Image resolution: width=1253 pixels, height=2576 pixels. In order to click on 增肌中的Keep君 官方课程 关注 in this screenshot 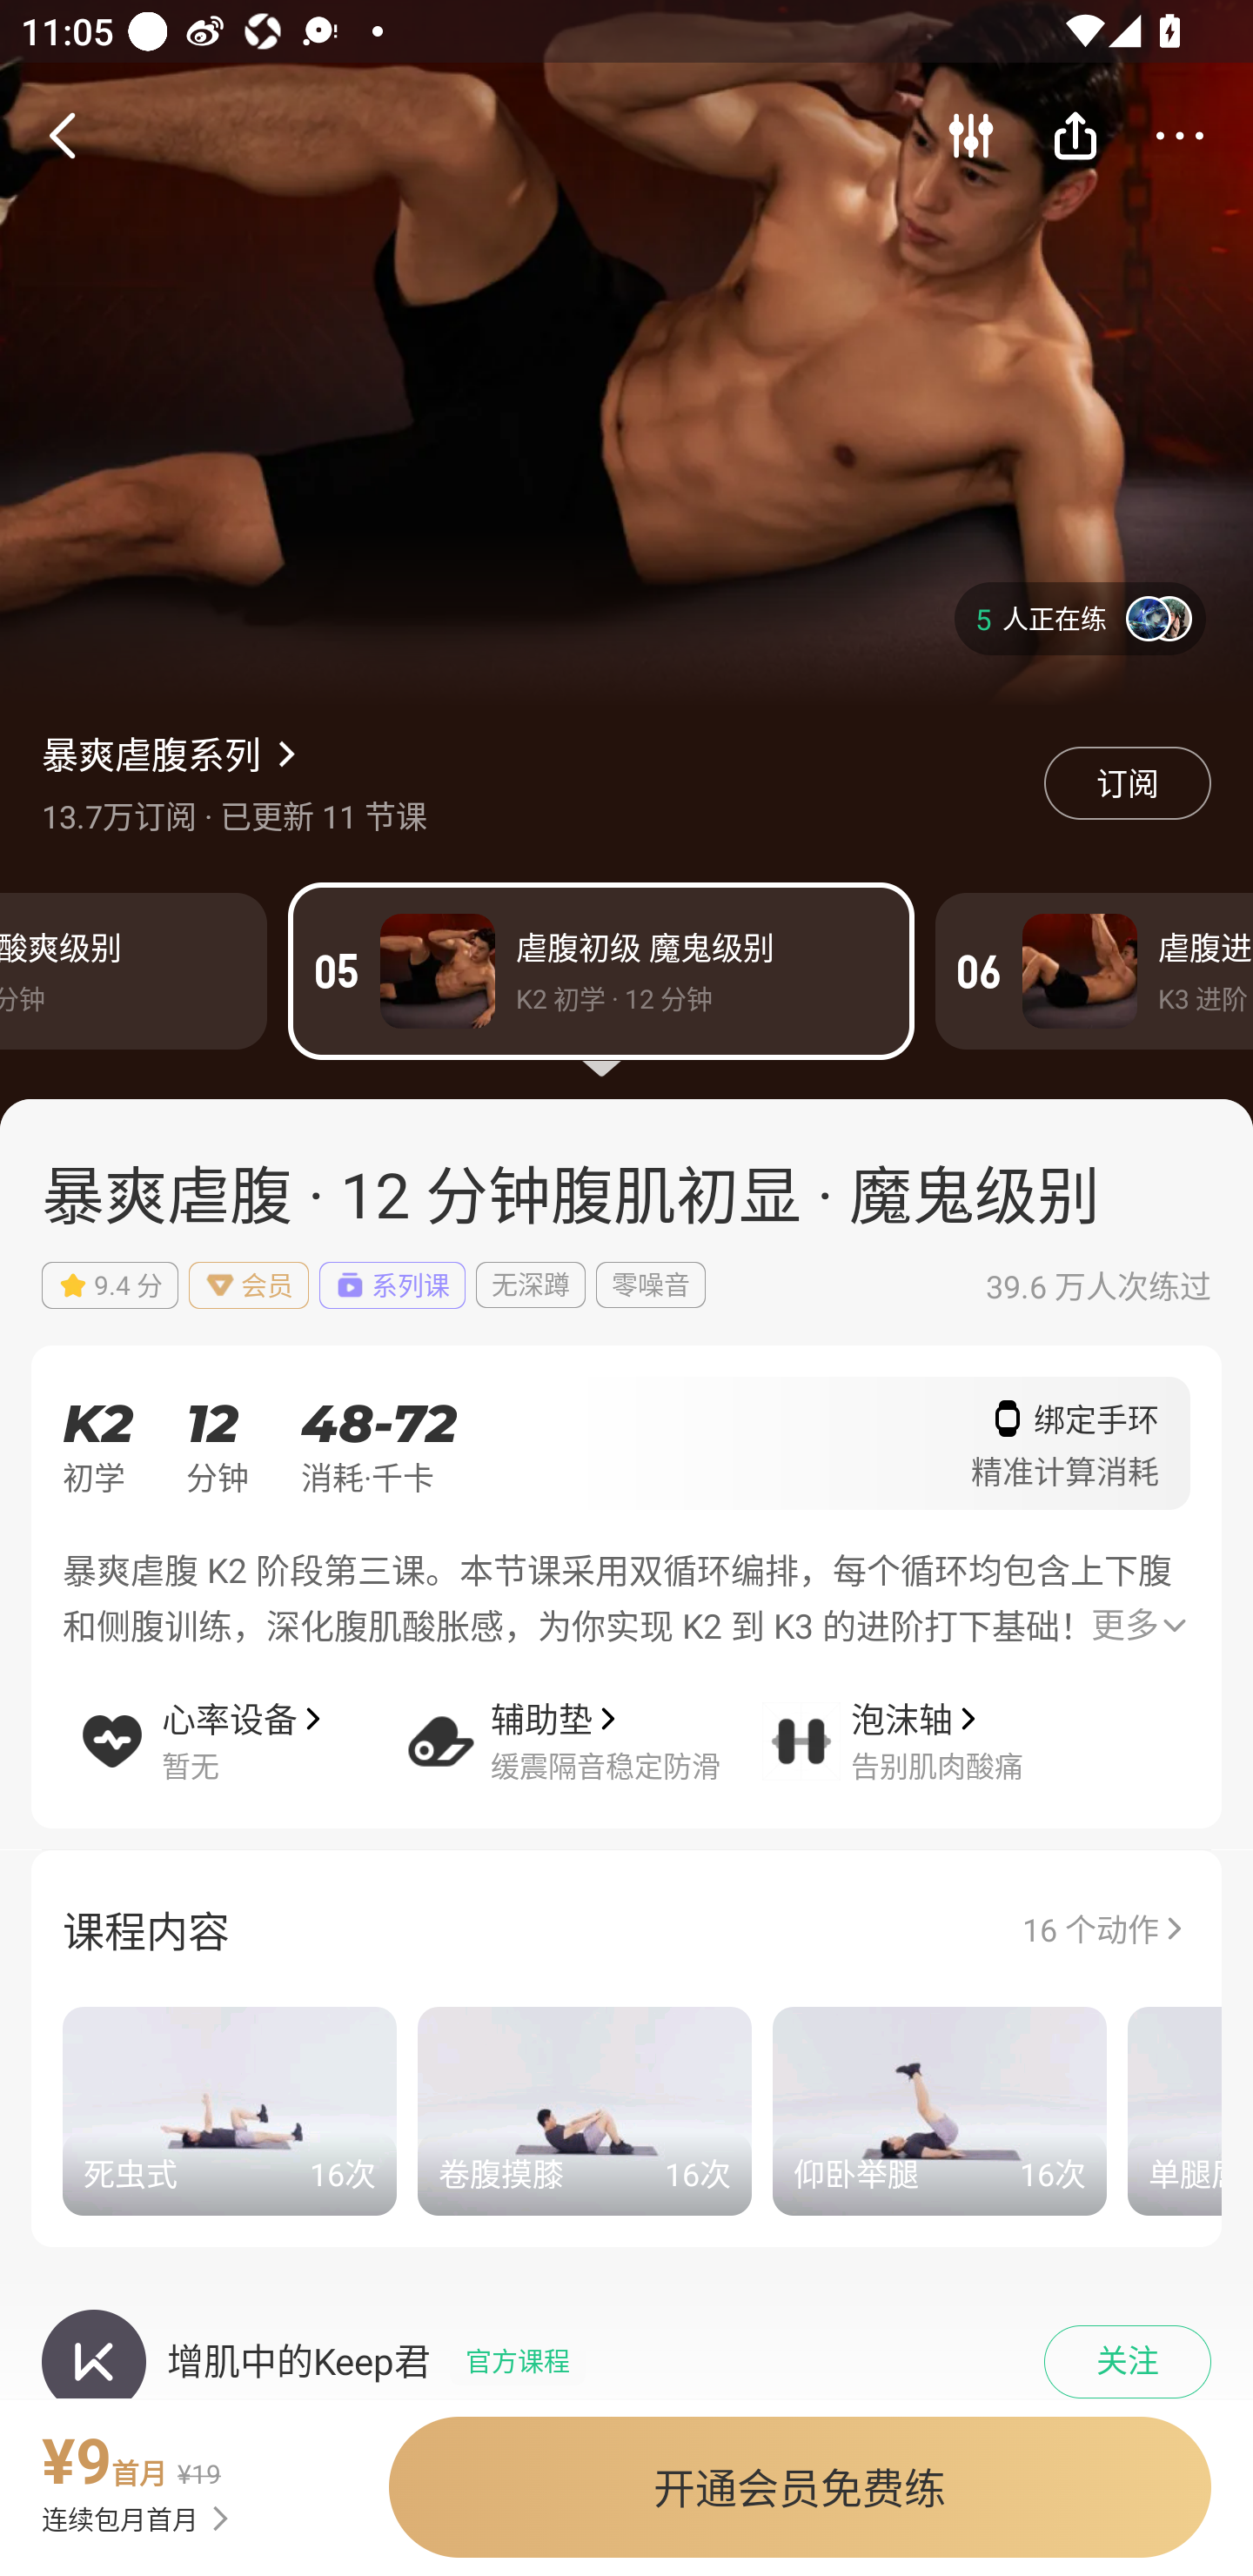, I will do `click(626, 2334)`.